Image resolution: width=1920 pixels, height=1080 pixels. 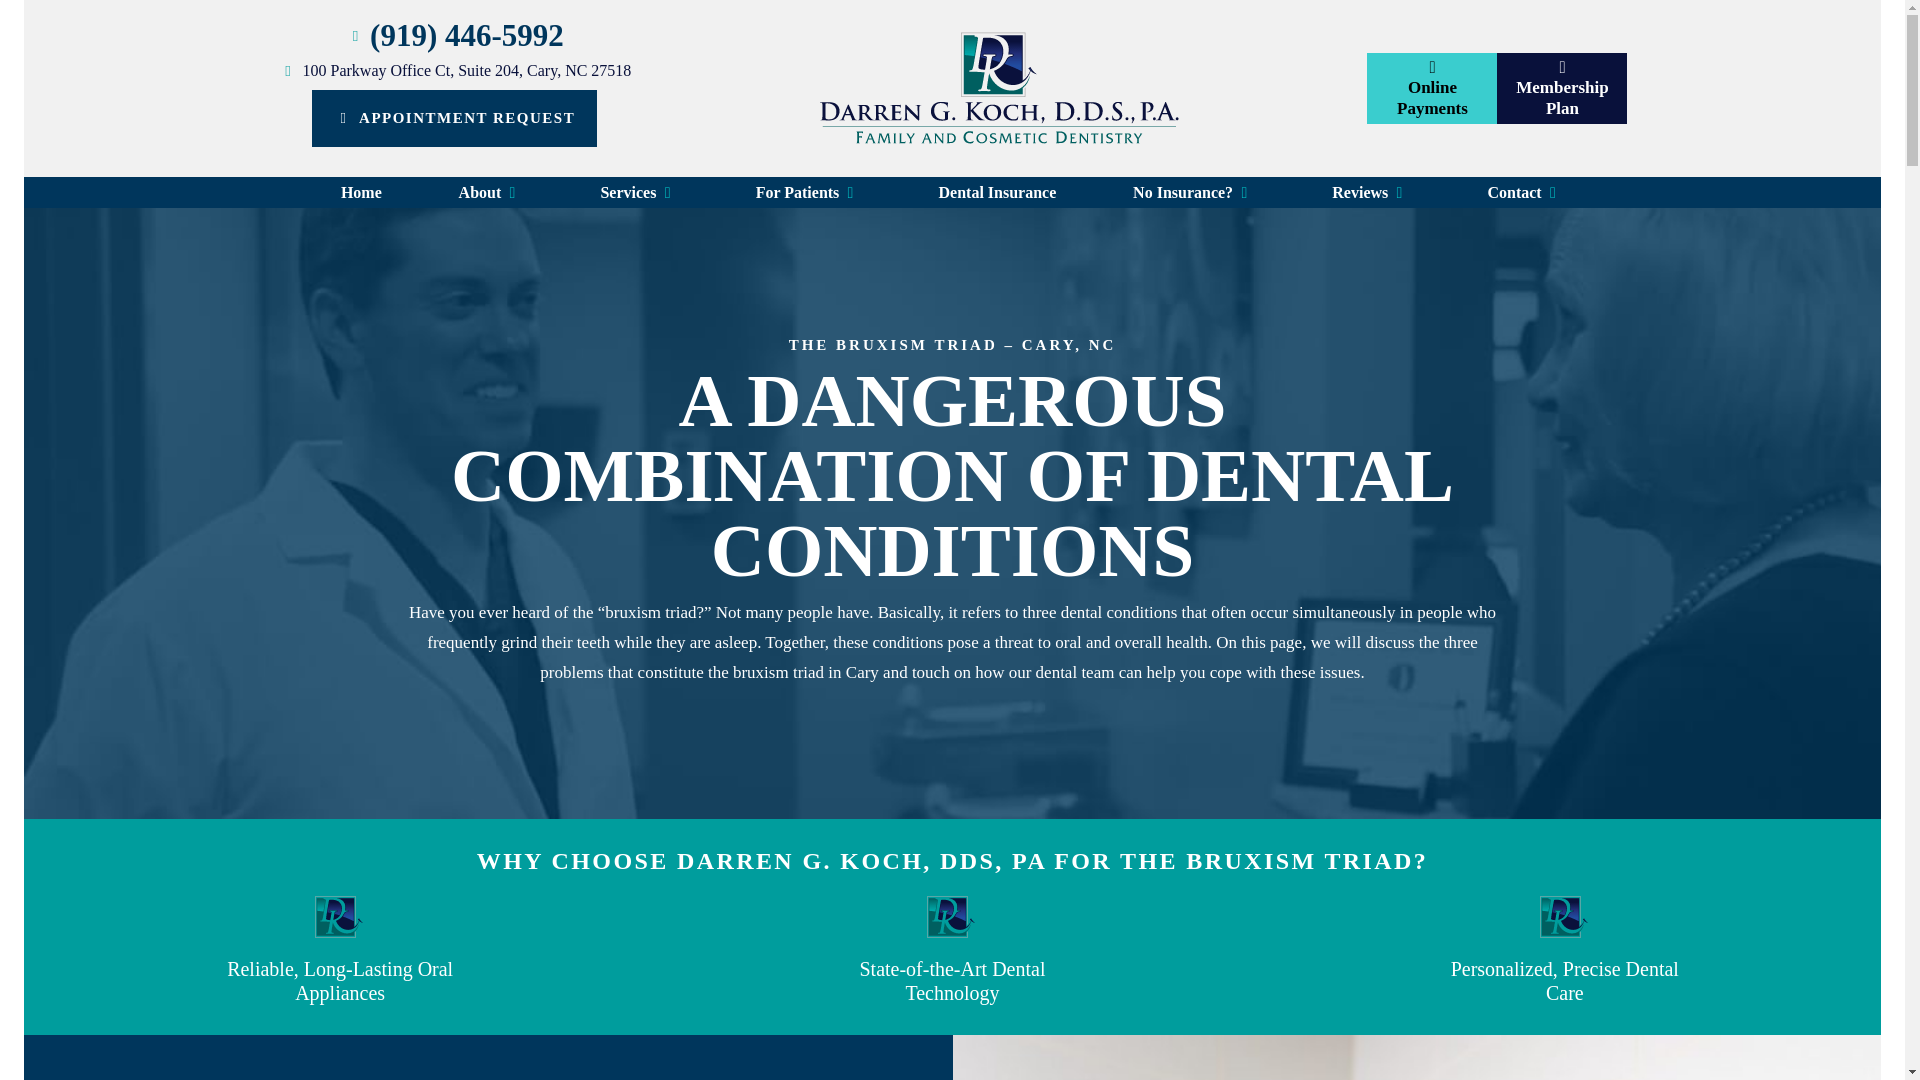 I want to click on Dentist Cary, NC, so click(x=360, y=192).